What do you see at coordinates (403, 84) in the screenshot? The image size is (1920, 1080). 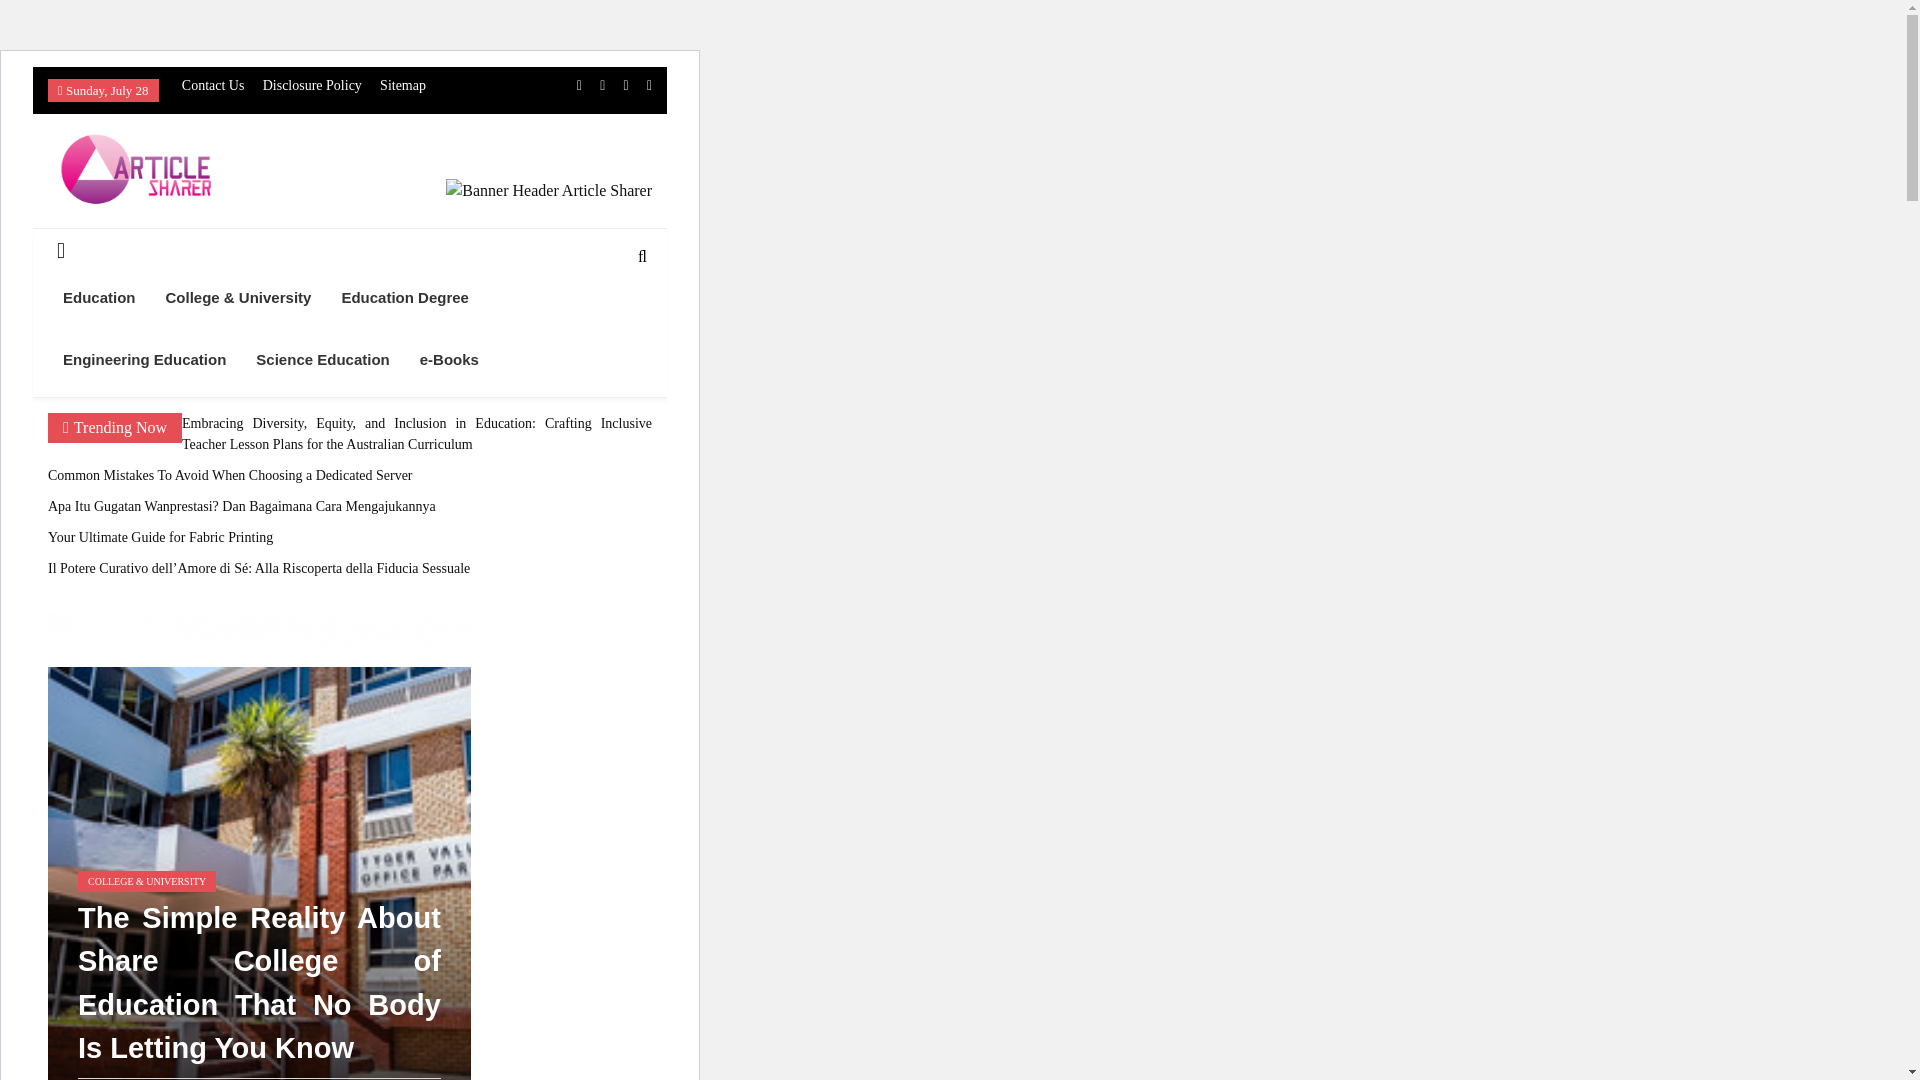 I see `Sitemap` at bounding box center [403, 84].